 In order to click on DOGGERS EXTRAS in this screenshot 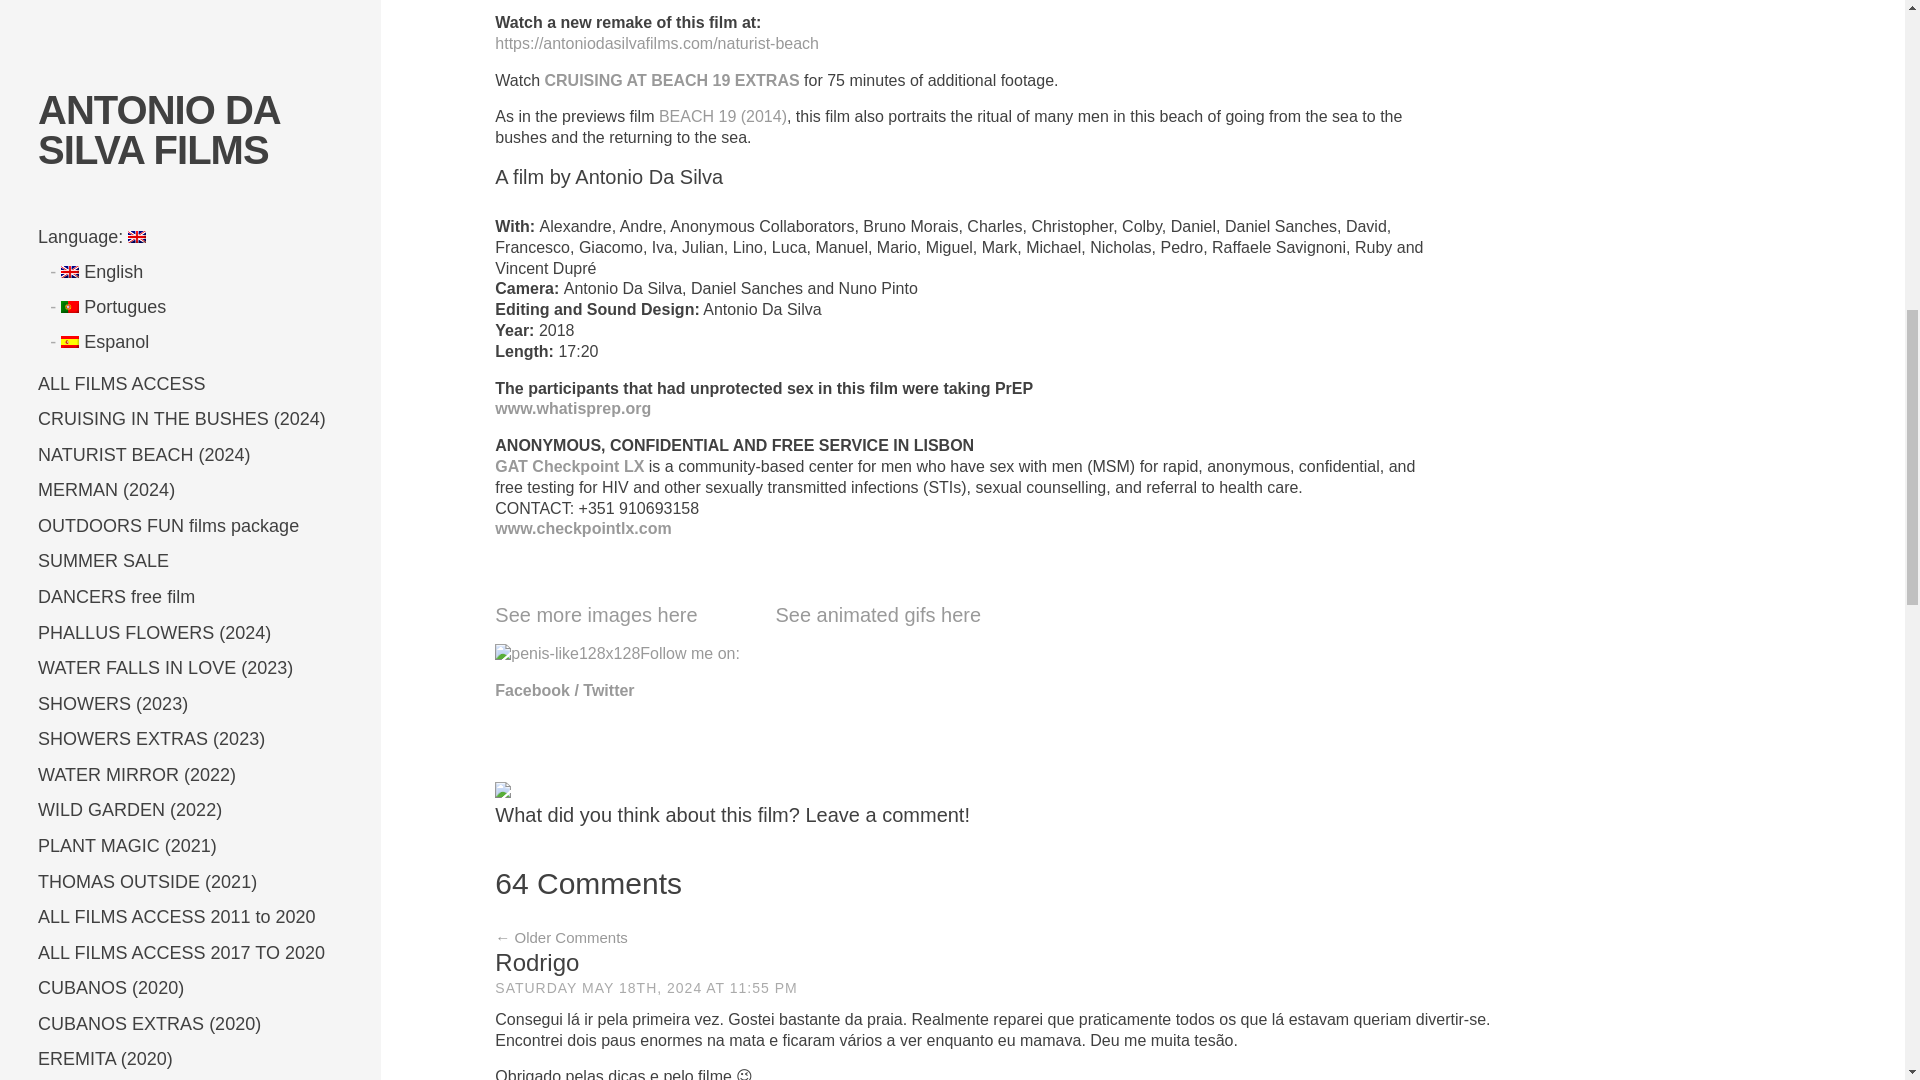, I will do `click(670, 80)`.